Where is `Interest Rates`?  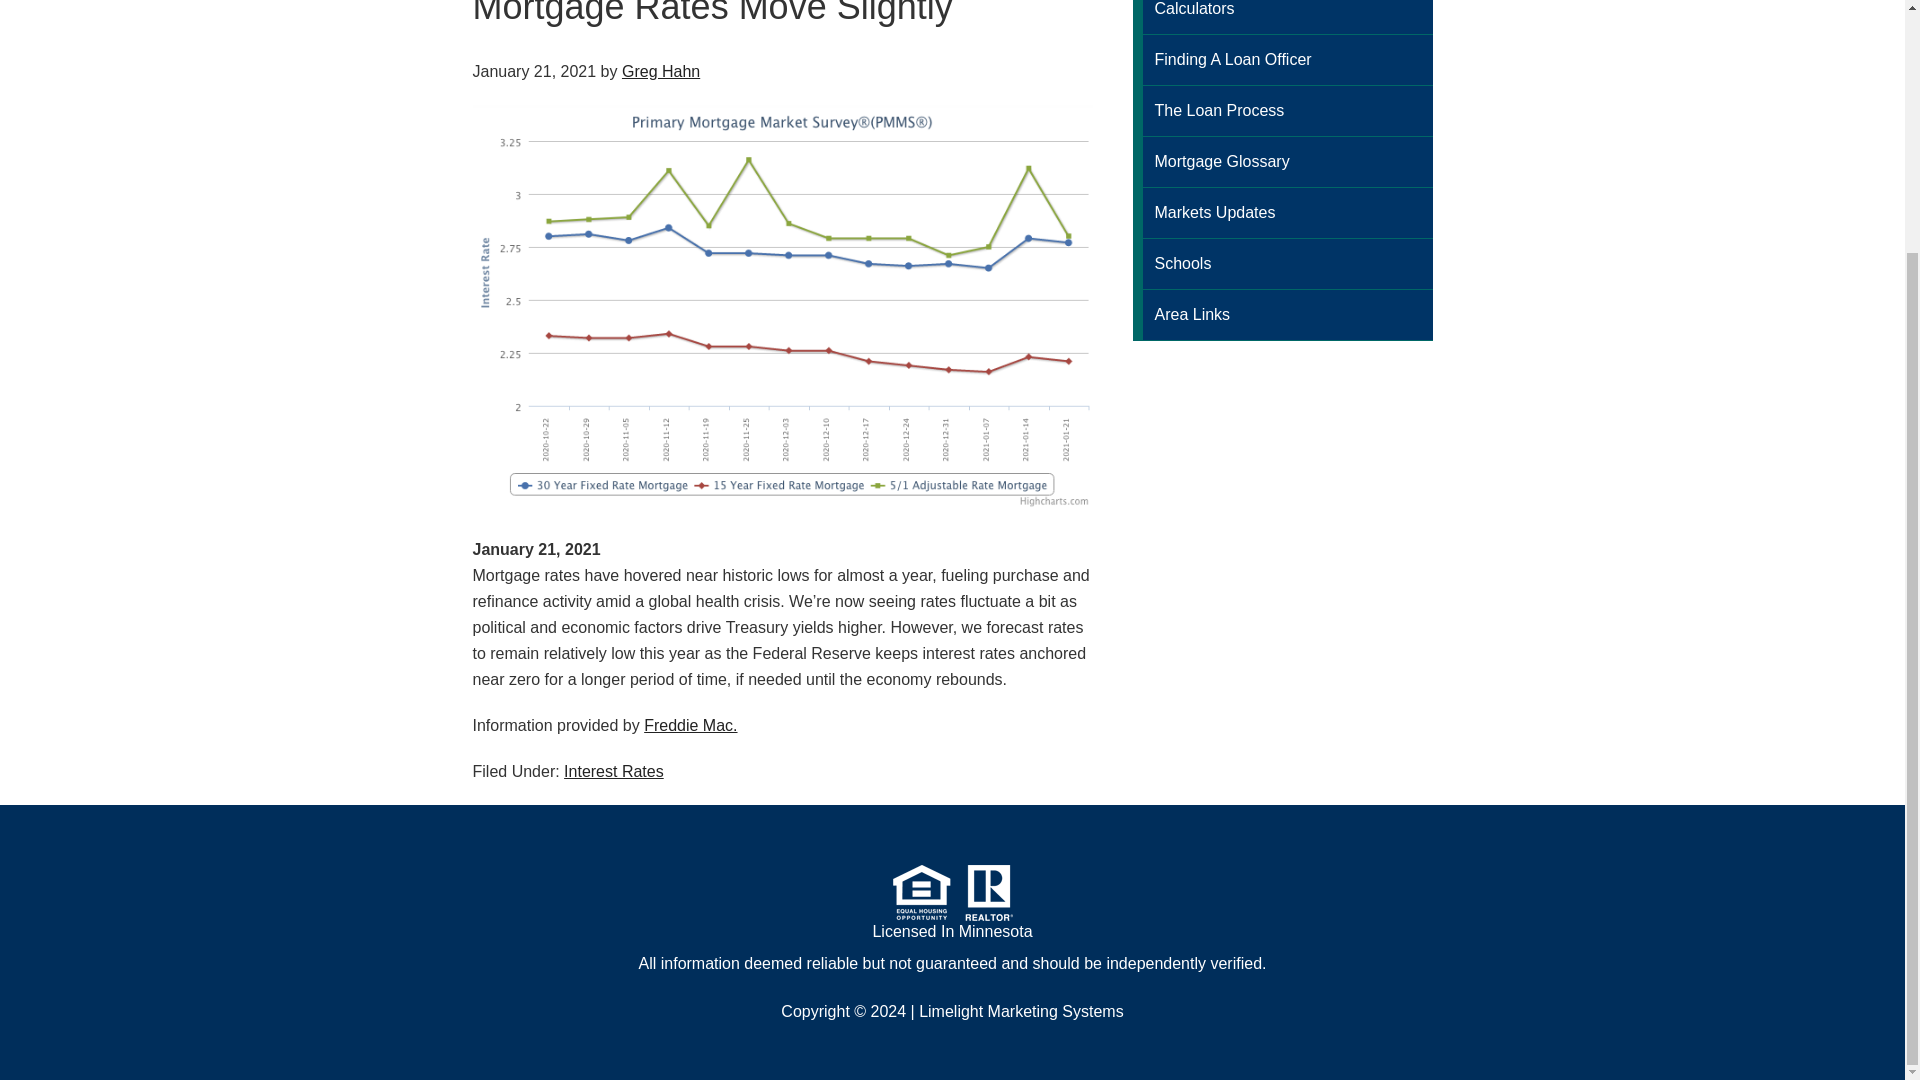 Interest Rates is located at coordinates (614, 770).